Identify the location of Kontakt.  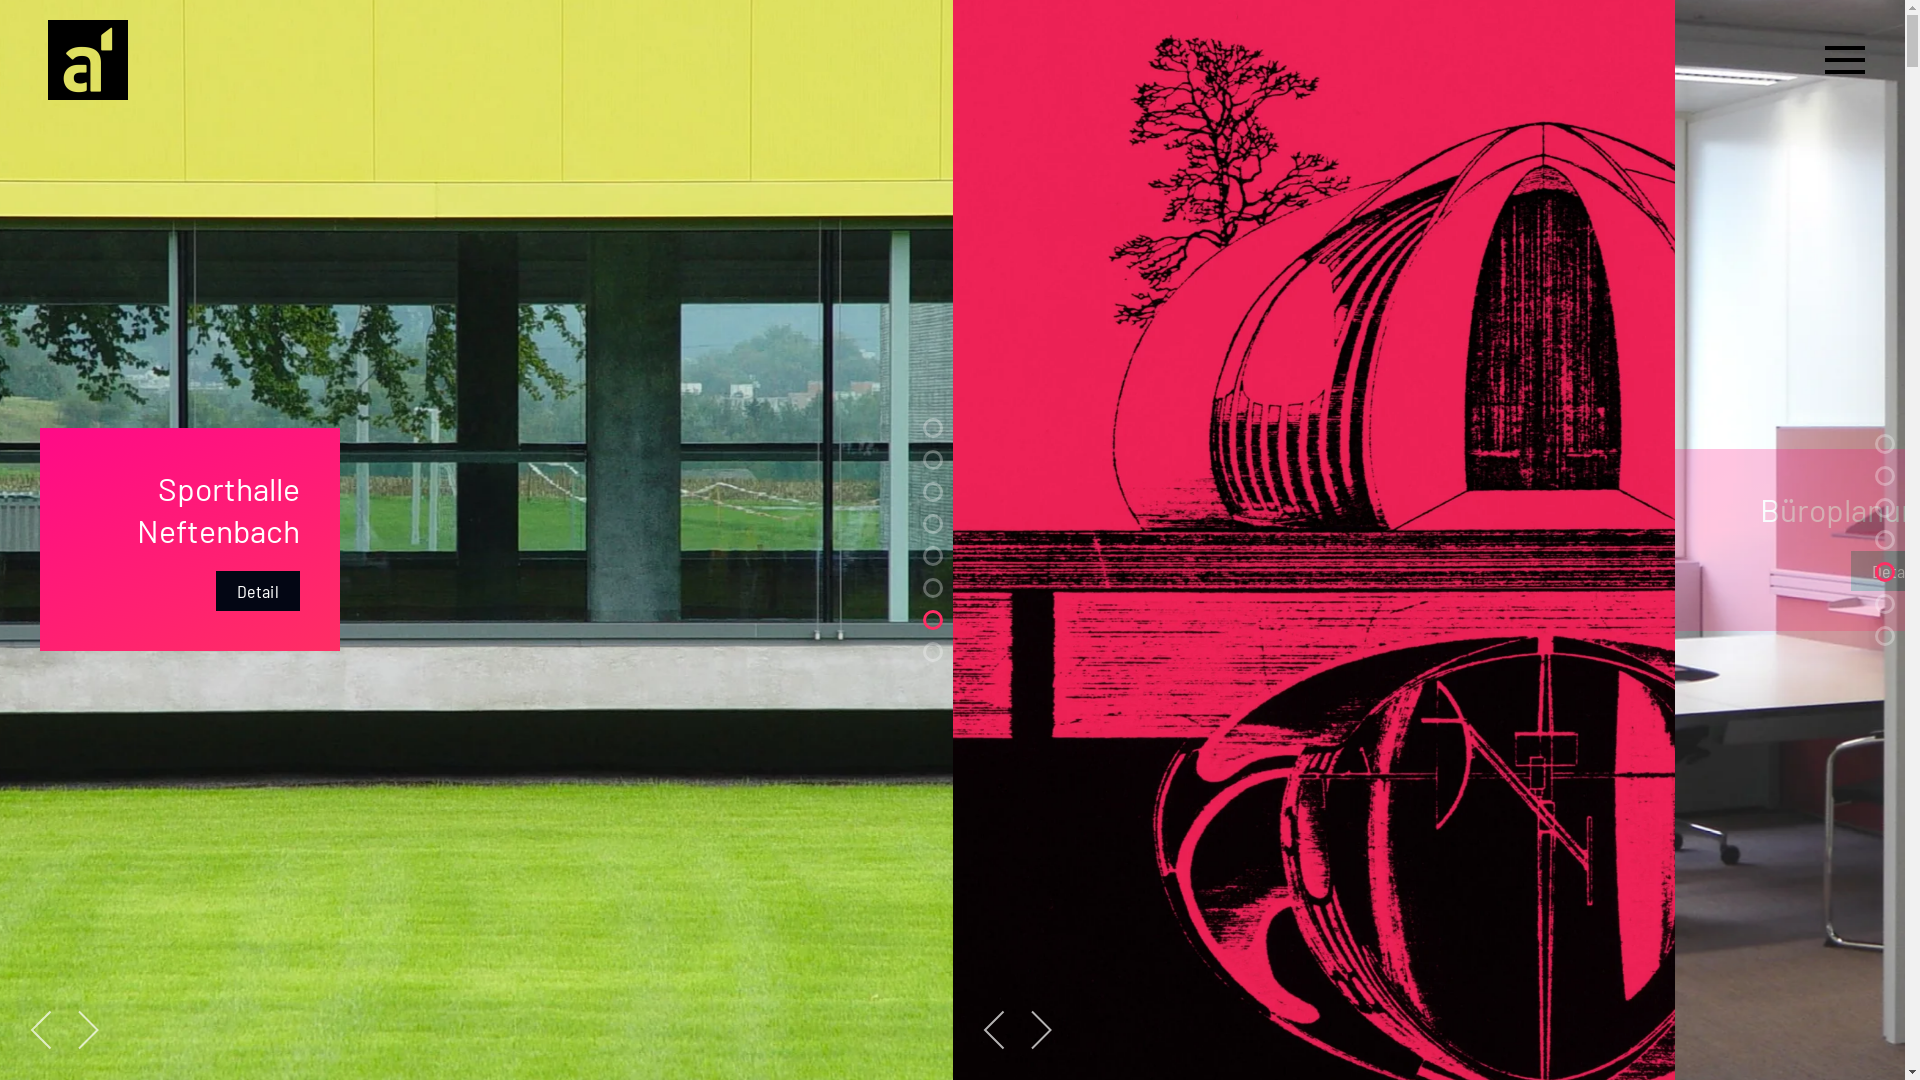
(1885, 476).